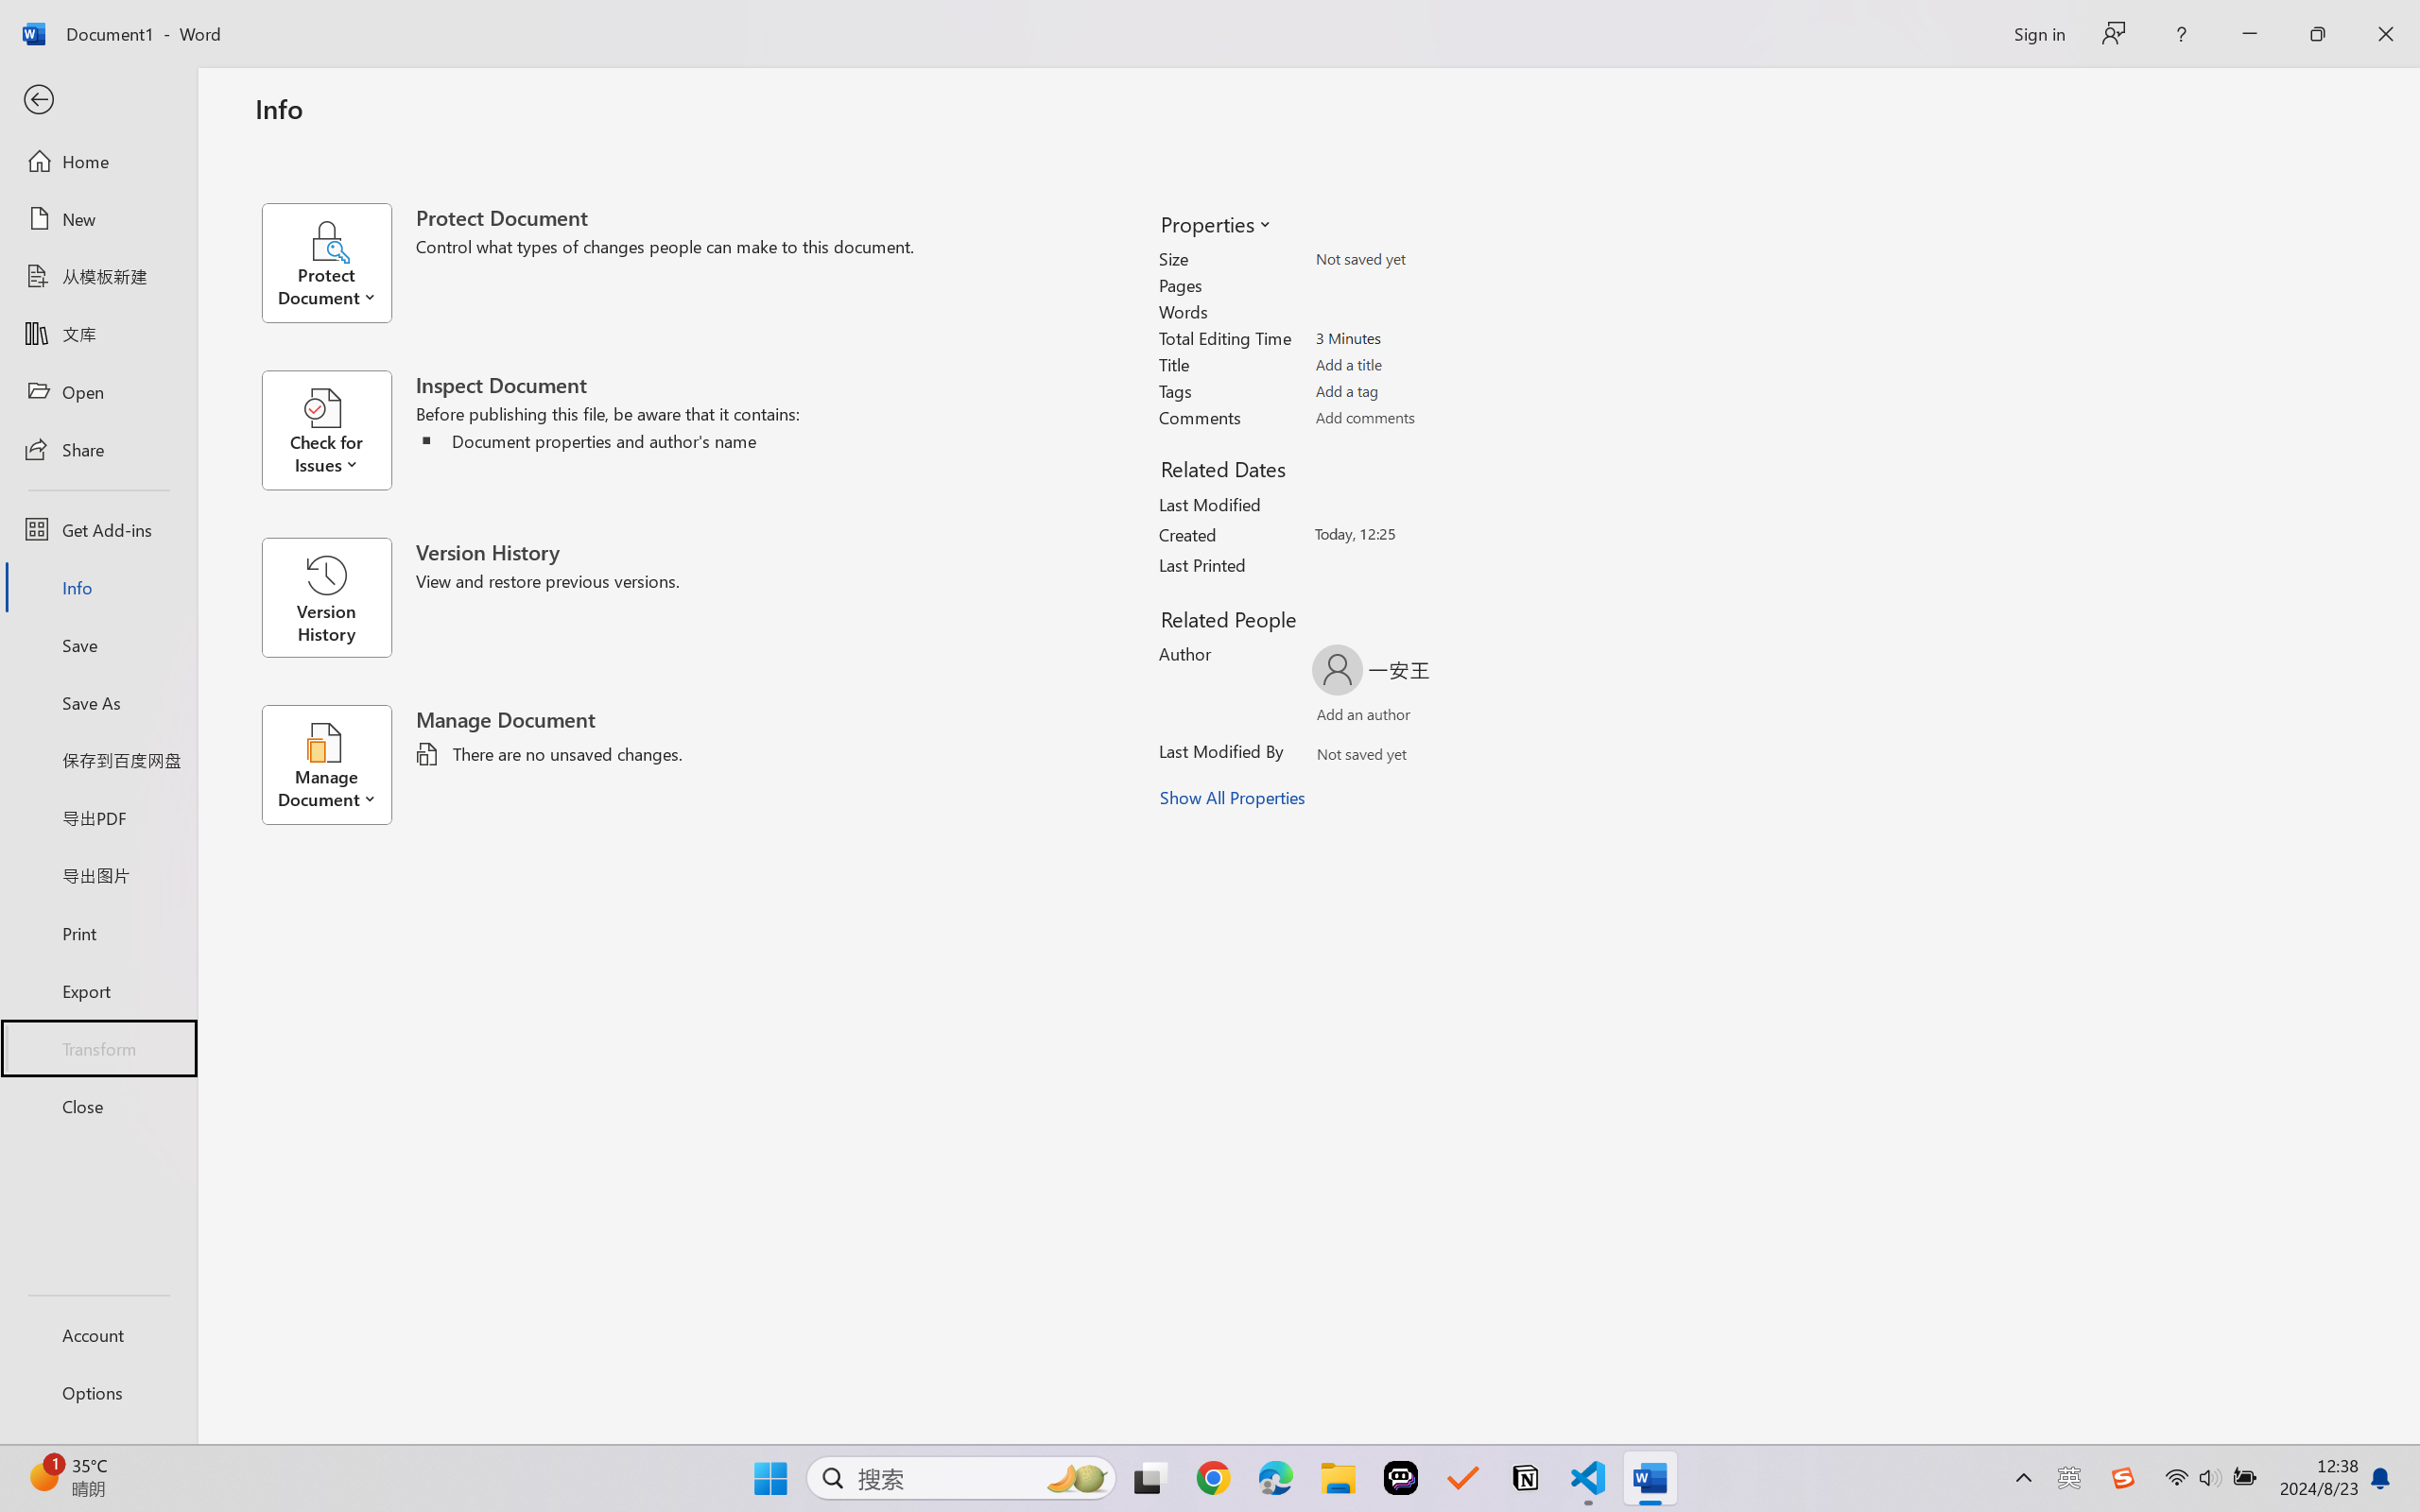 This screenshot has width=2420, height=1512. Describe the element at coordinates (98, 932) in the screenshot. I see `Print` at that location.